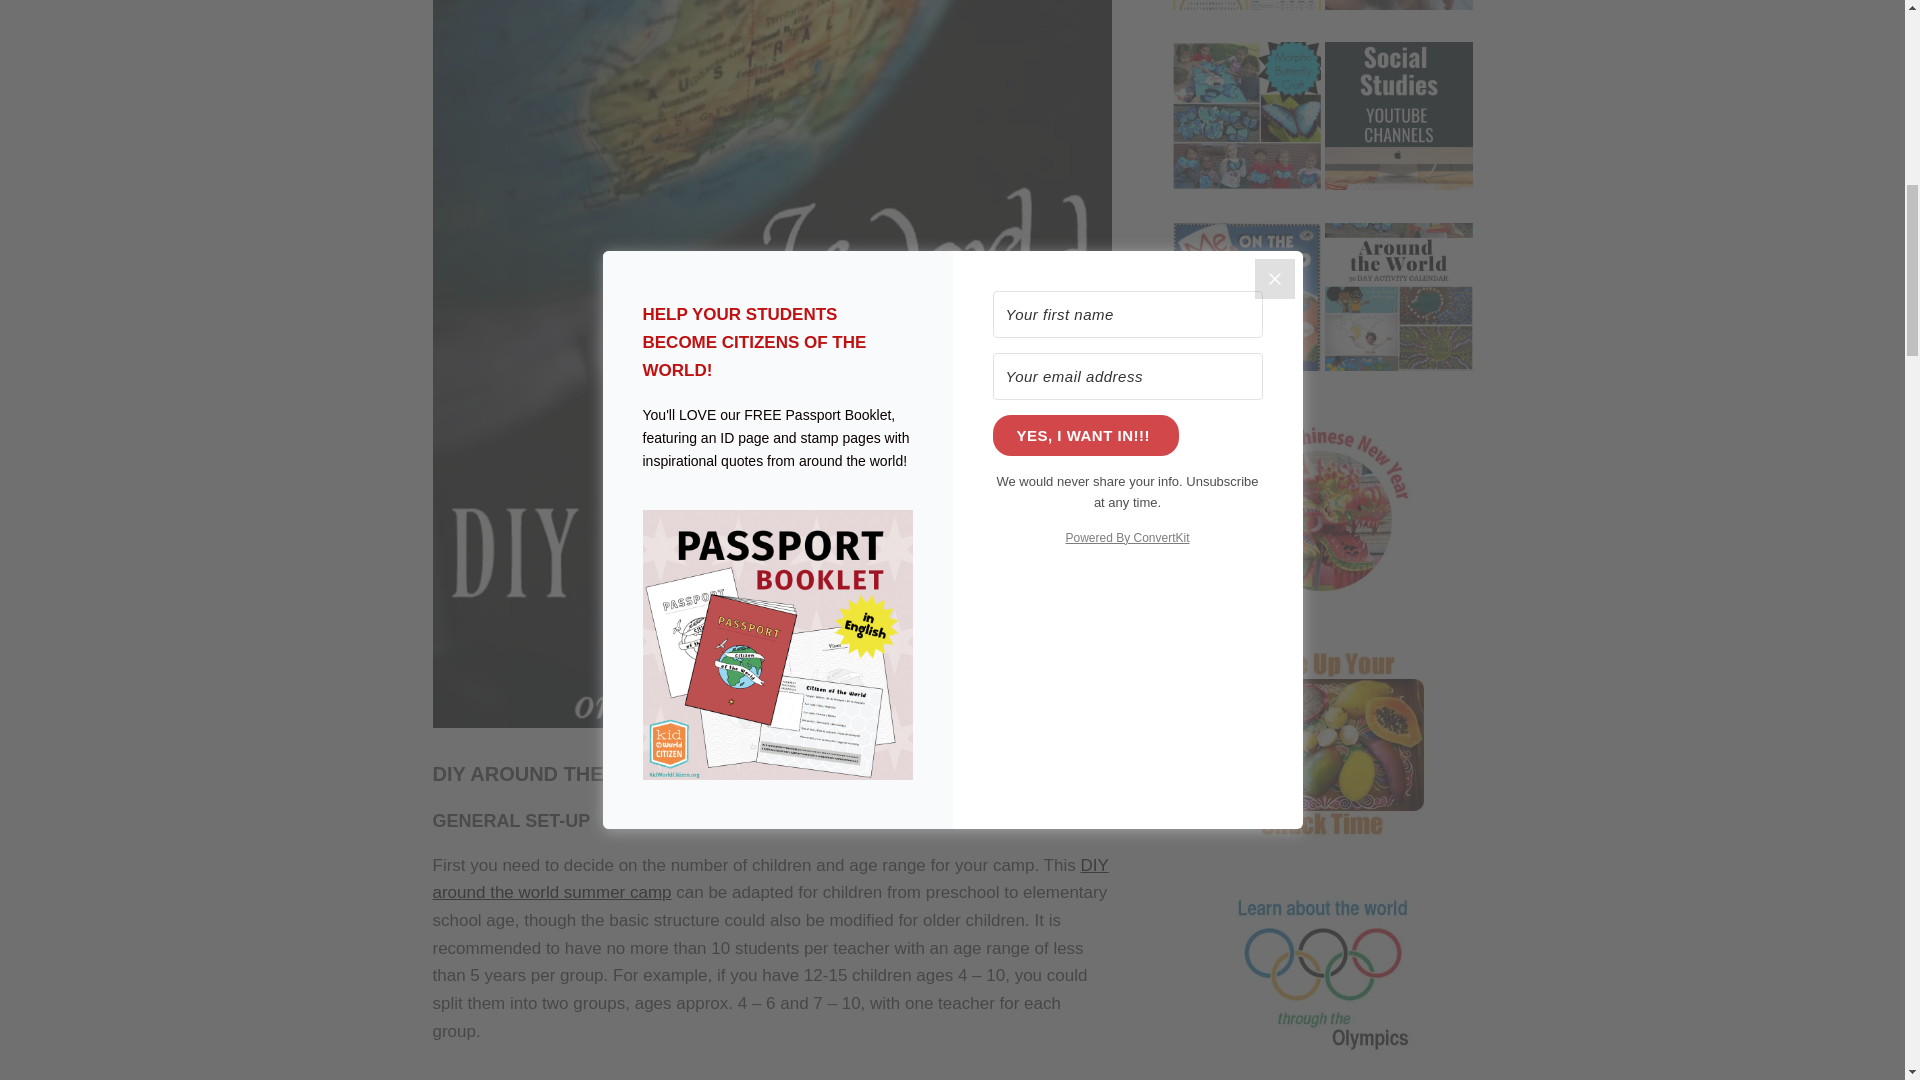  What do you see at coordinates (770, 879) in the screenshot?
I see `DIY around the world summer camp` at bounding box center [770, 879].